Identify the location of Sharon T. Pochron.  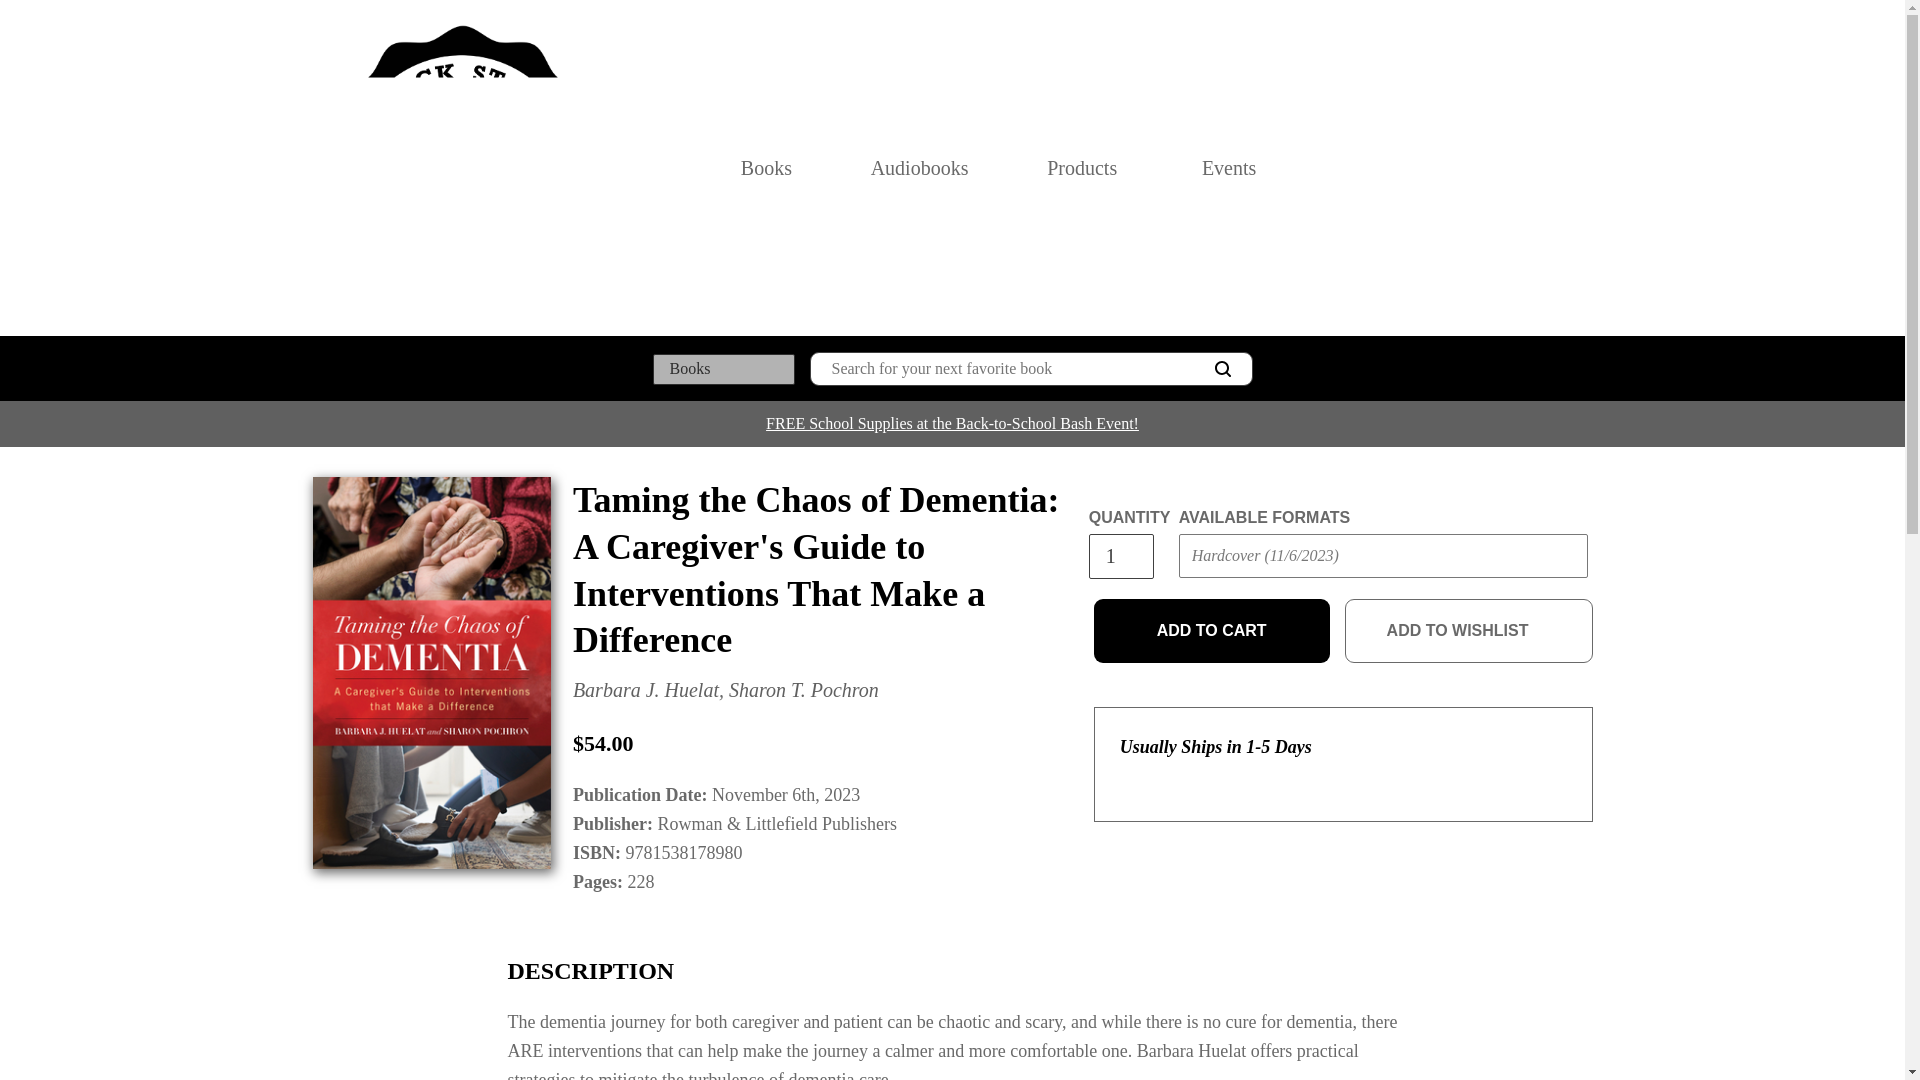
(804, 690).